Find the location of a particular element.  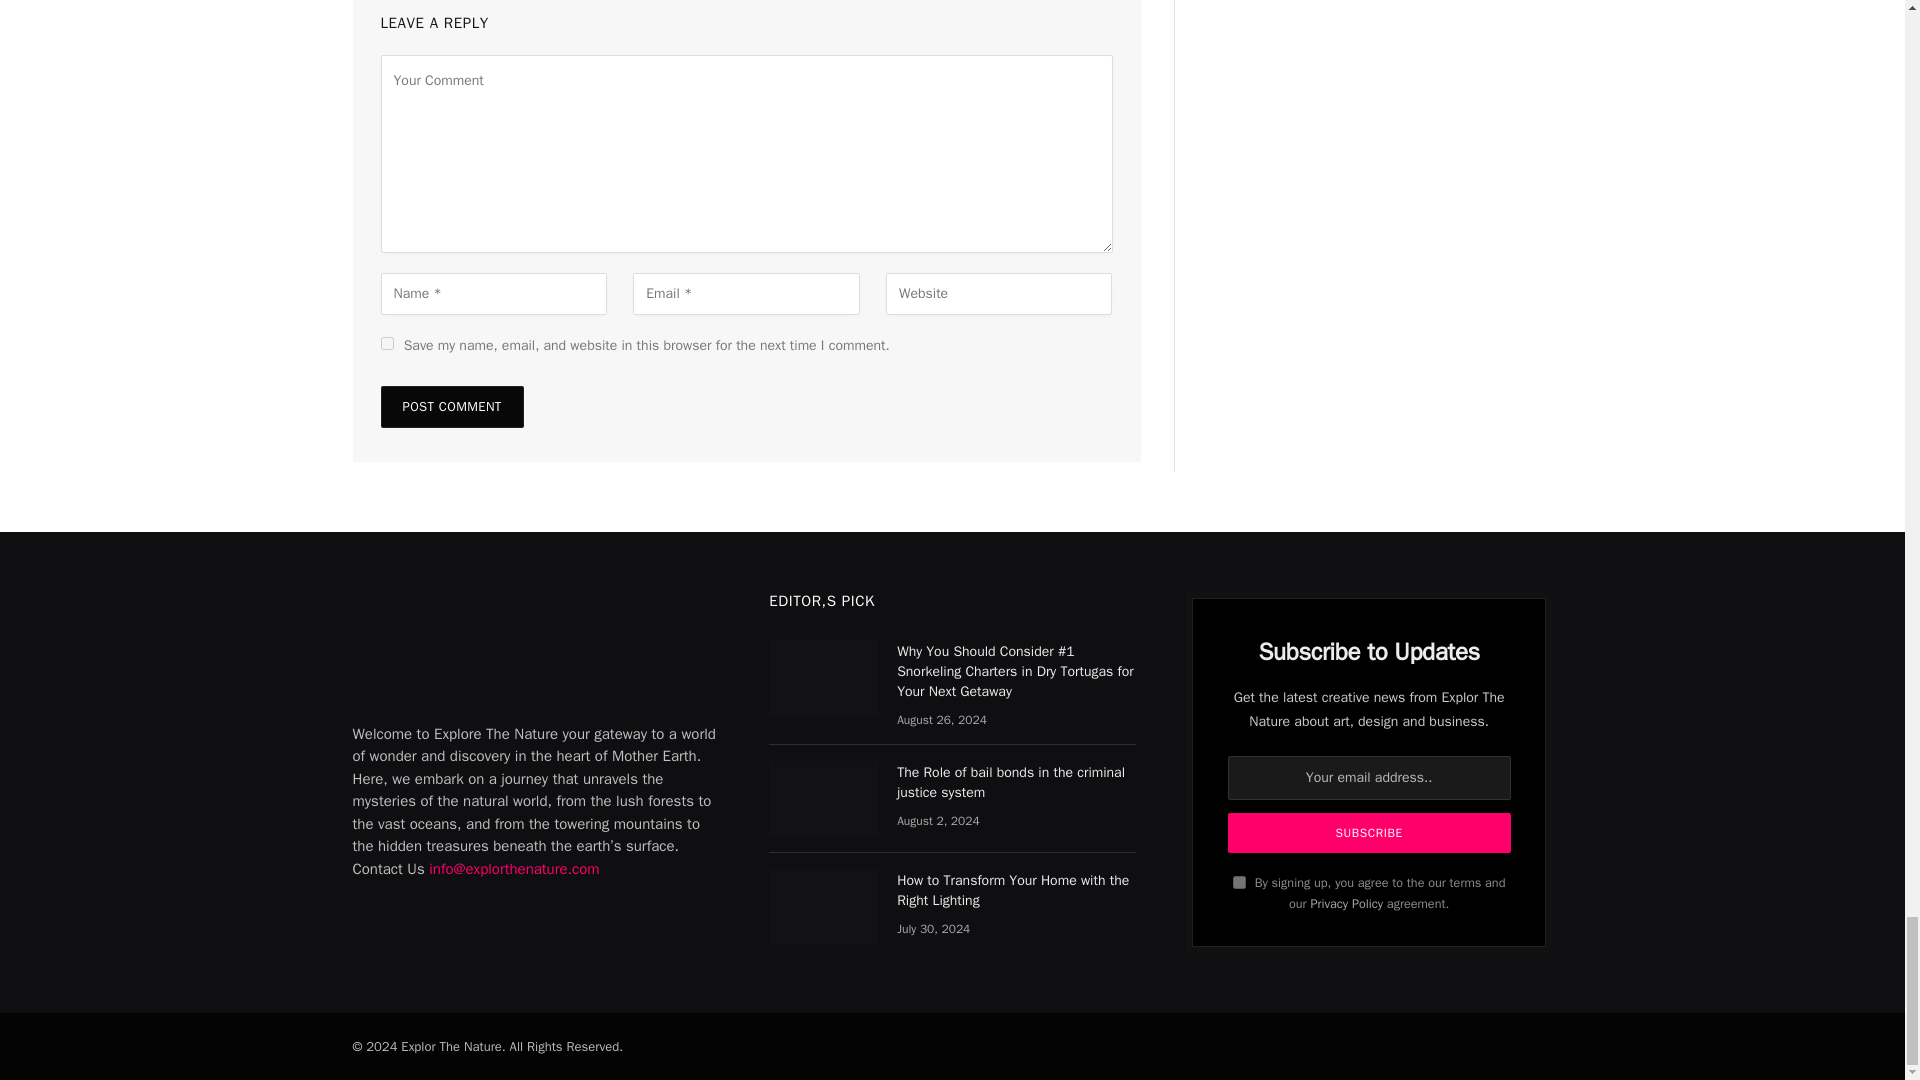

yes is located at coordinates (386, 342).